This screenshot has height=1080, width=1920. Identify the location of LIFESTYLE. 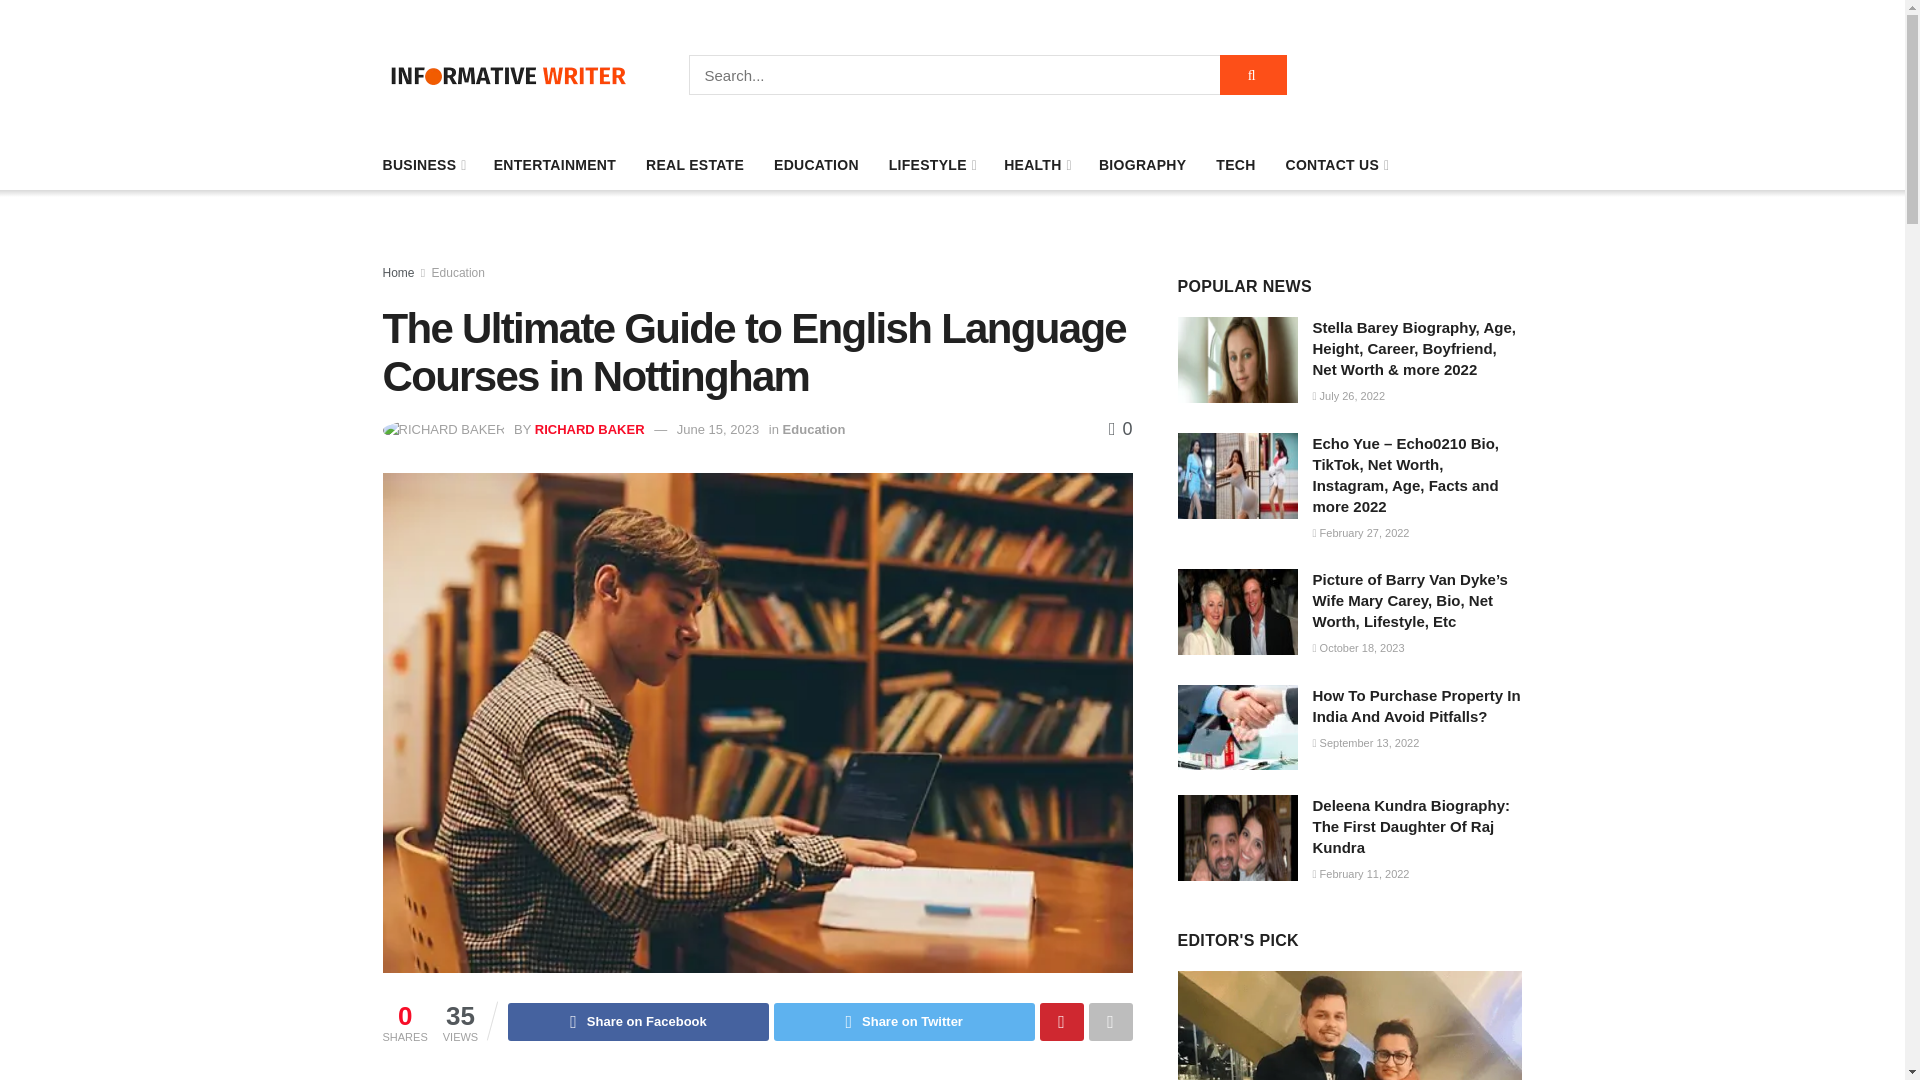
(930, 165).